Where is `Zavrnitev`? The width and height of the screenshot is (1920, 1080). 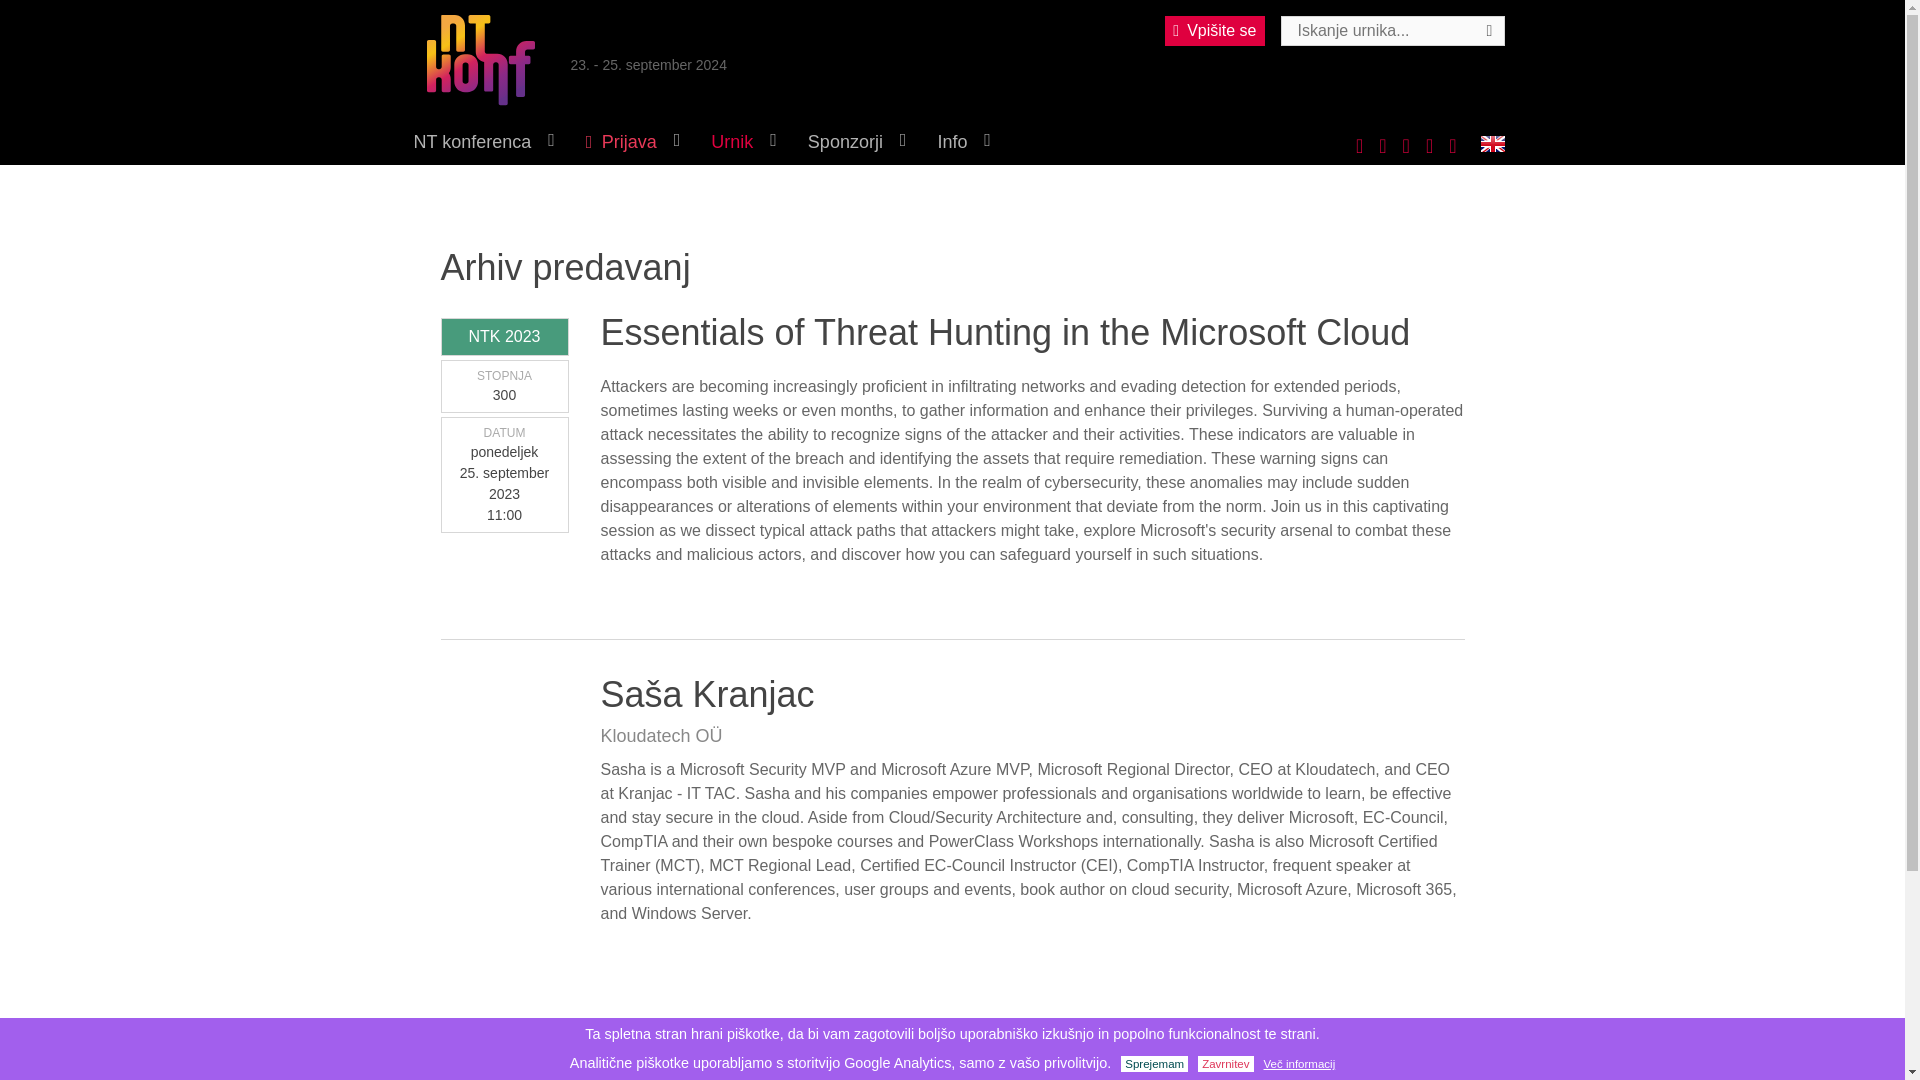
Zavrnitev is located at coordinates (1226, 1064).